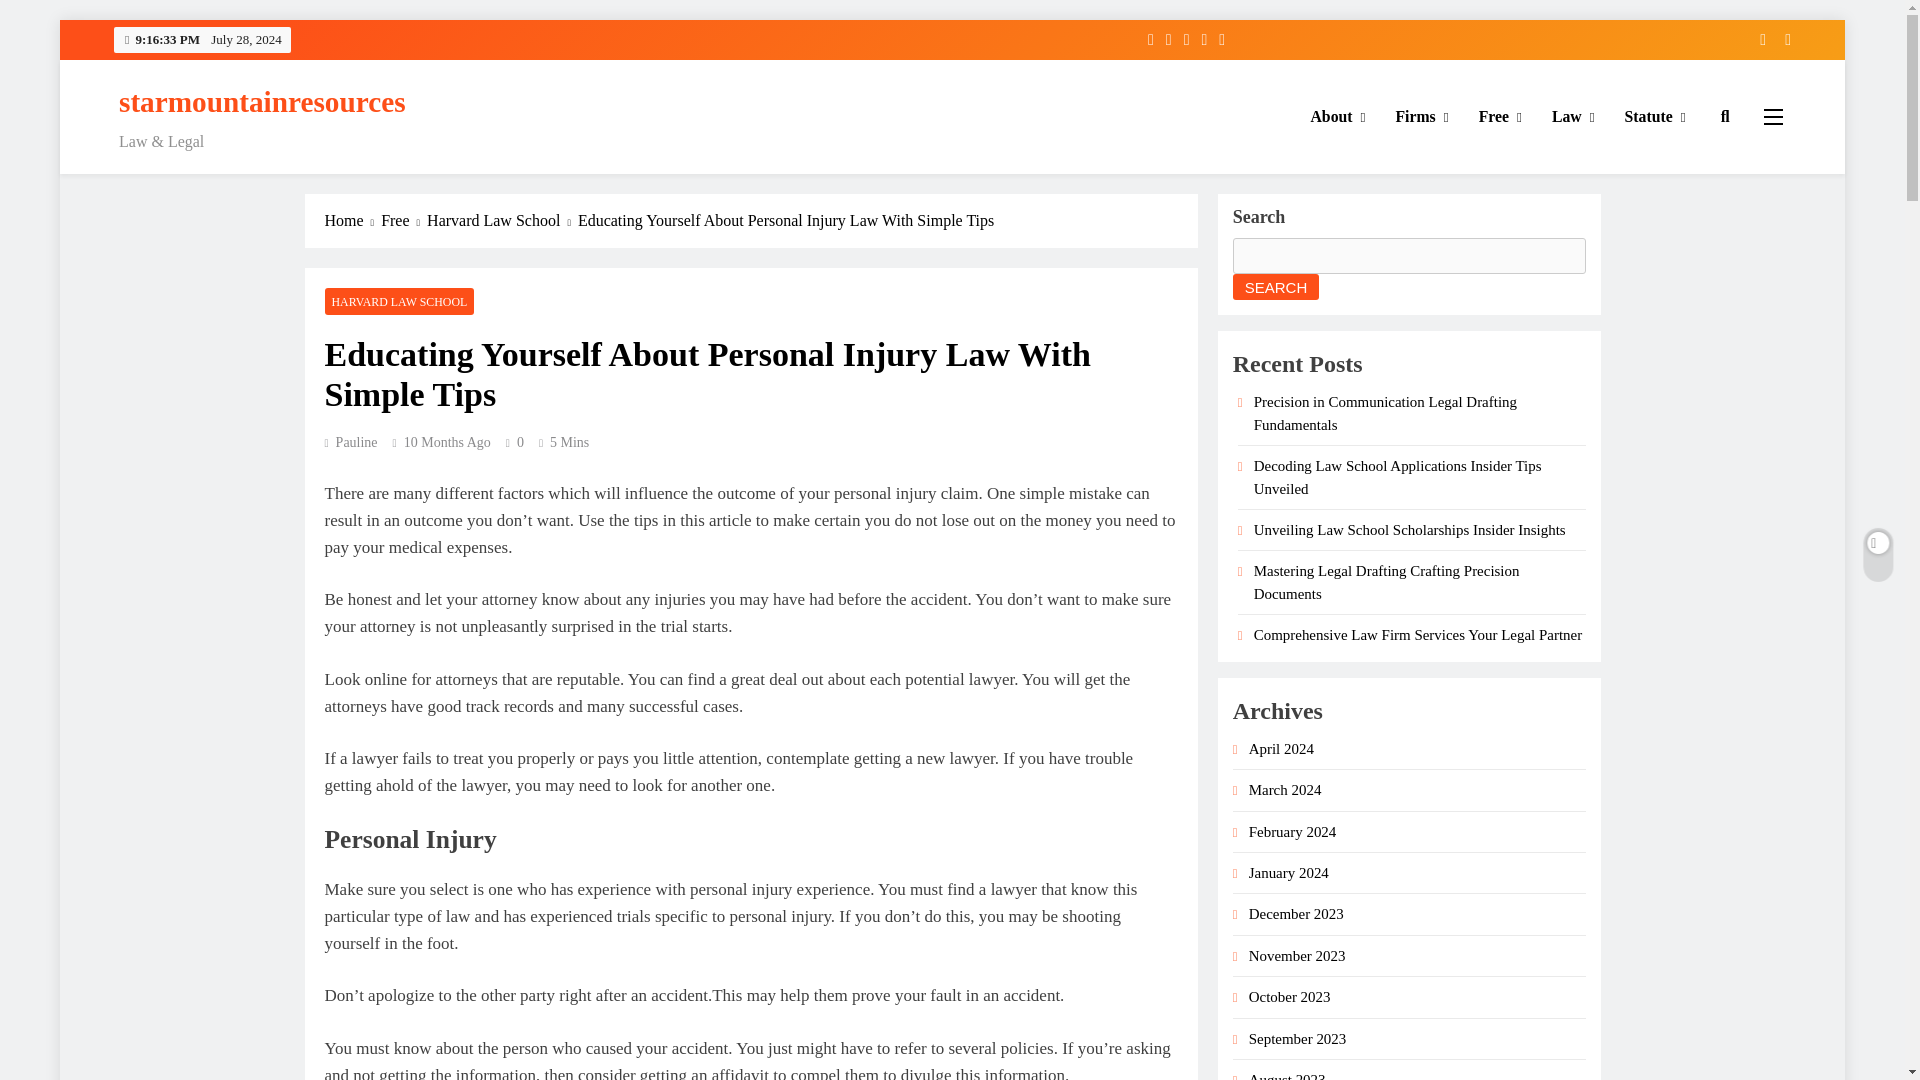 This screenshot has width=1920, height=1080. What do you see at coordinates (1500, 116) in the screenshot?
I see `Free` at bounding box center [1500, 116].